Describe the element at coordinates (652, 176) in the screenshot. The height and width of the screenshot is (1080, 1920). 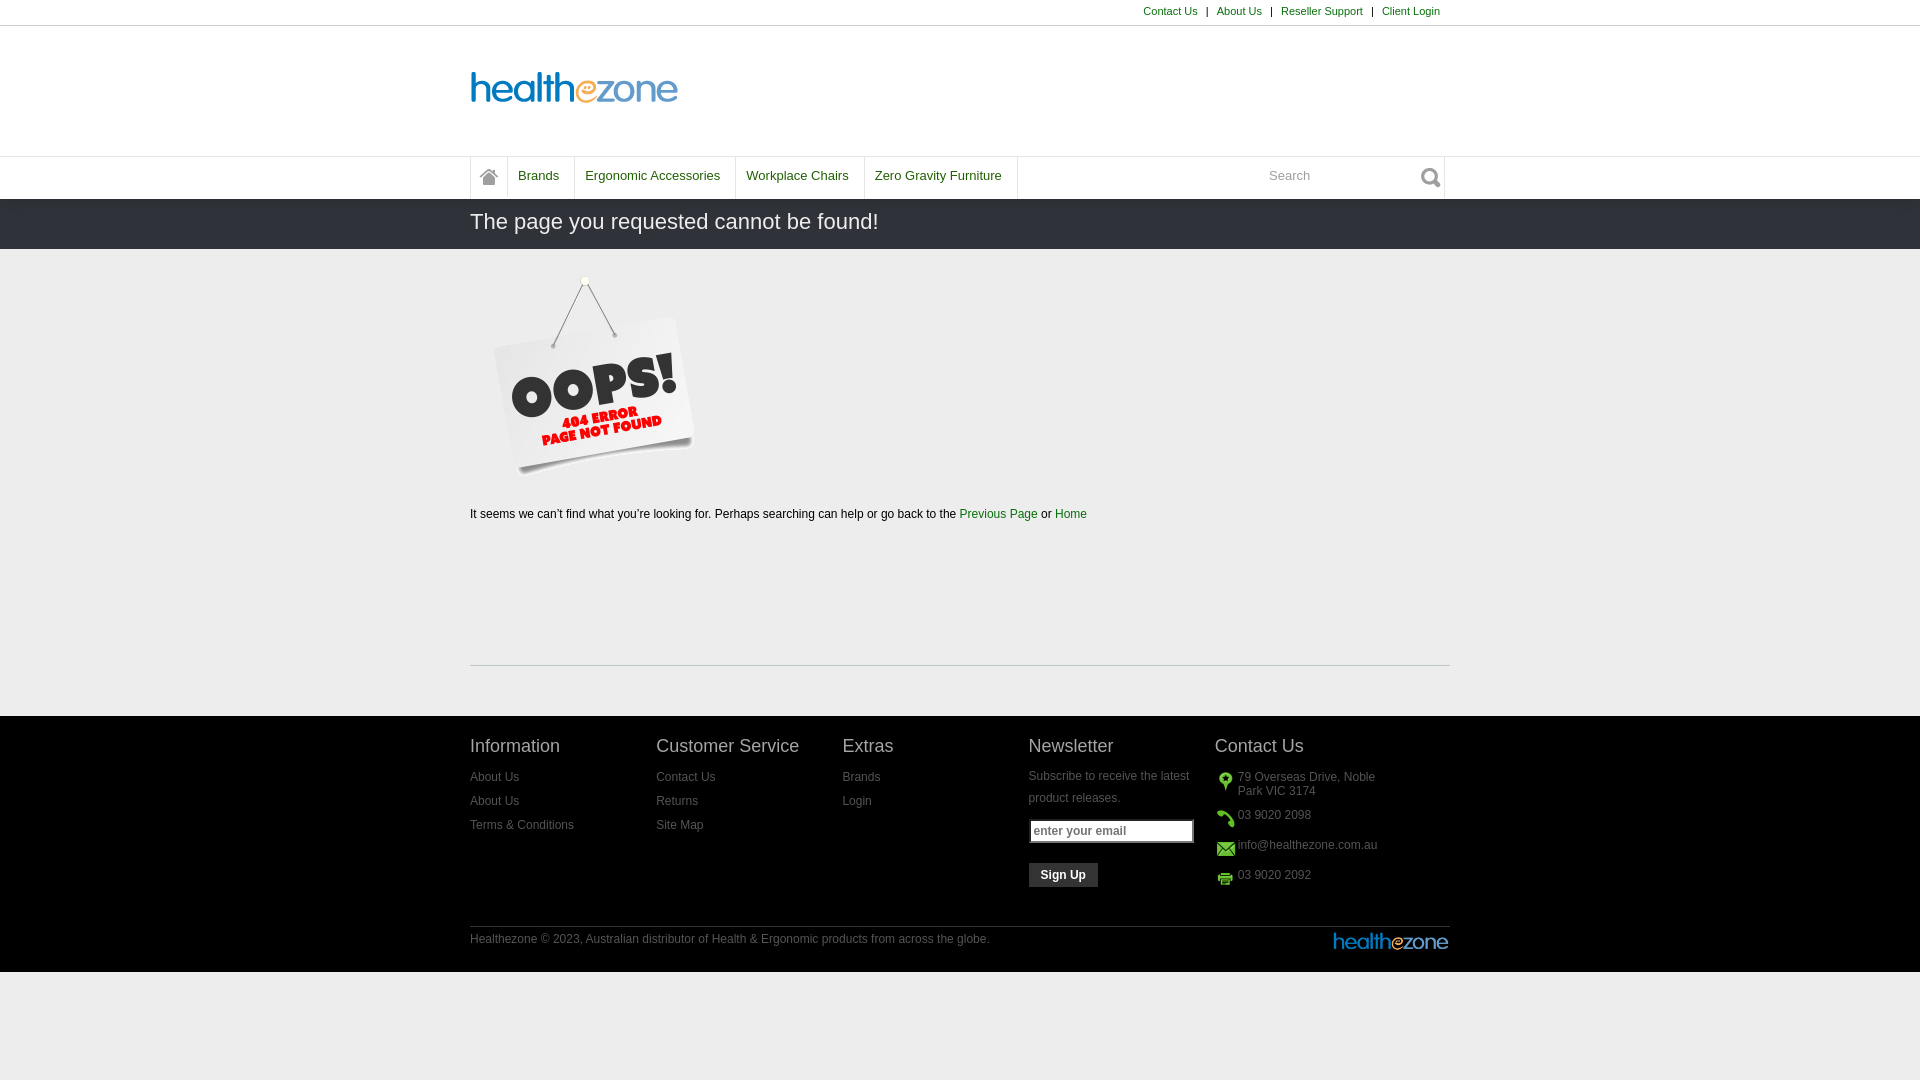
I see `Ergonomic Accessories` at that location.